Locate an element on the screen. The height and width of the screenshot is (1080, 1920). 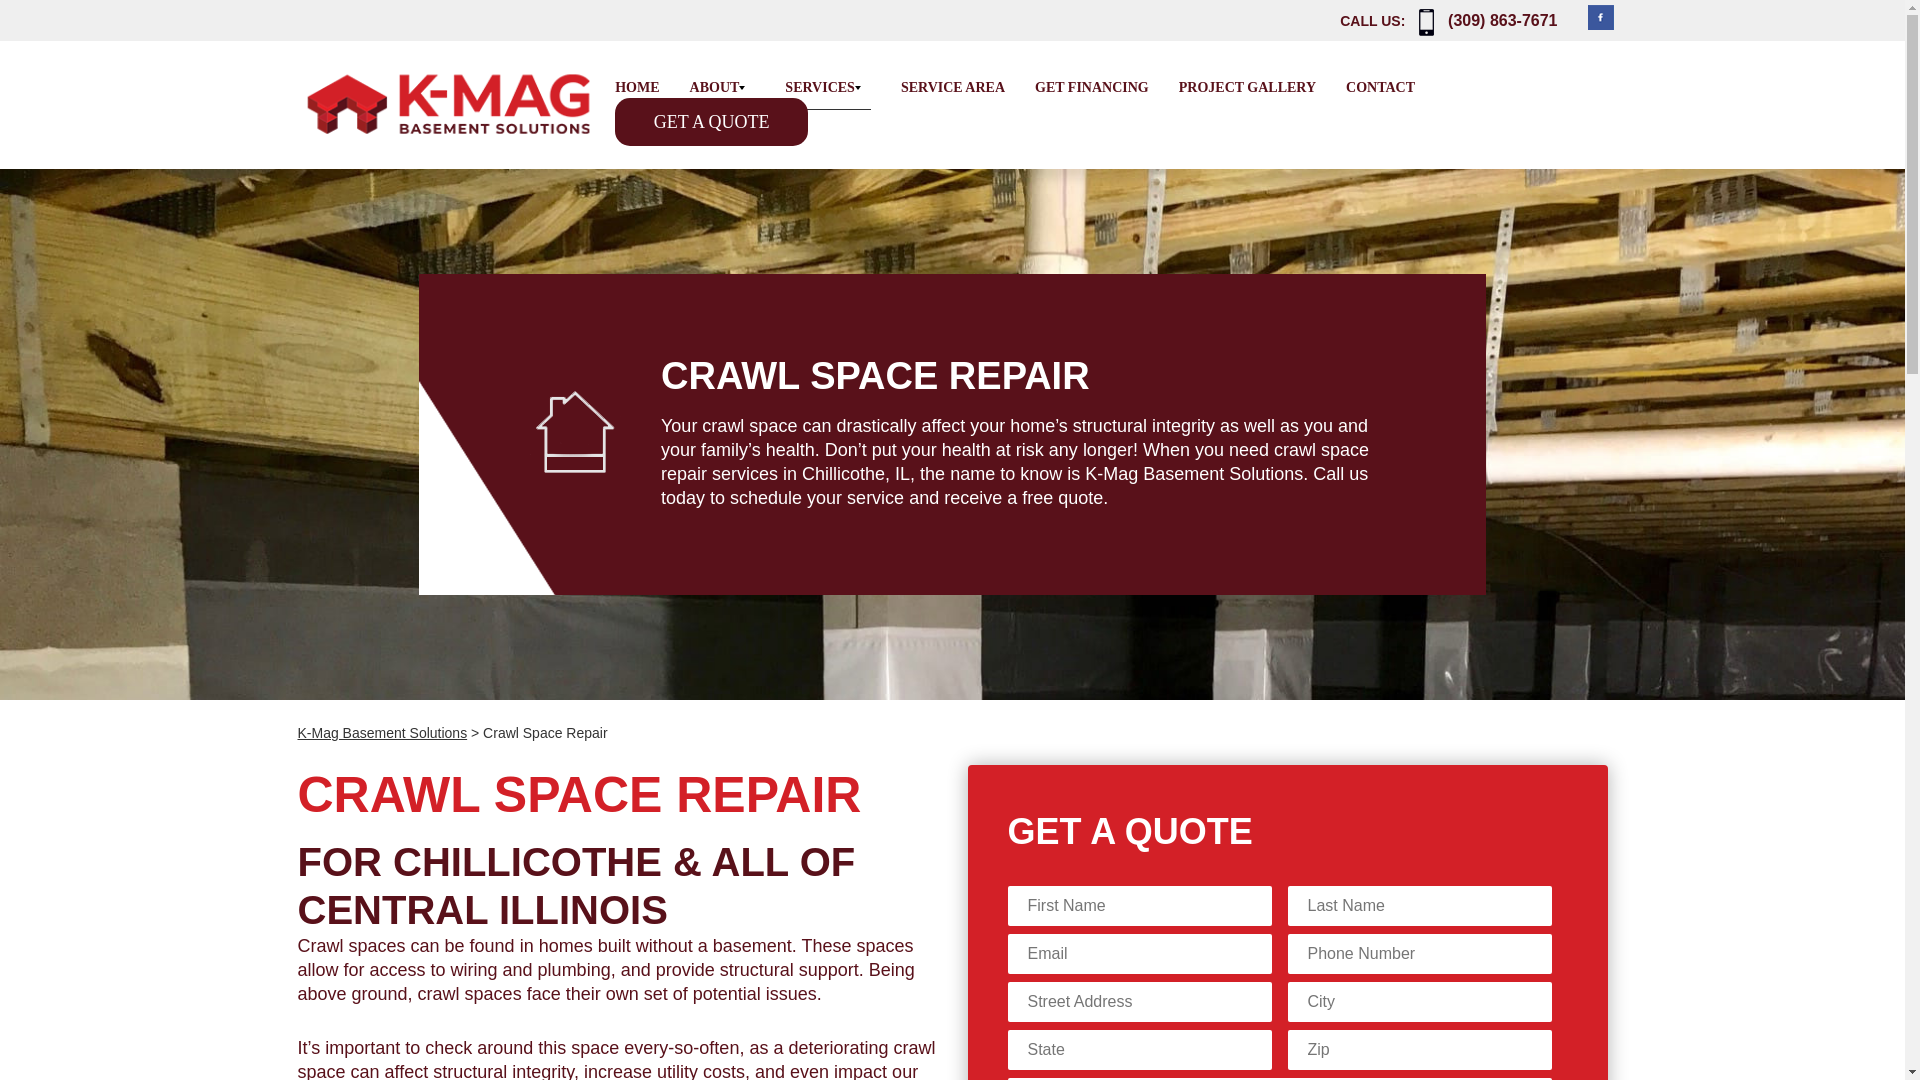
Service Area is located at coordinates (952, 87).